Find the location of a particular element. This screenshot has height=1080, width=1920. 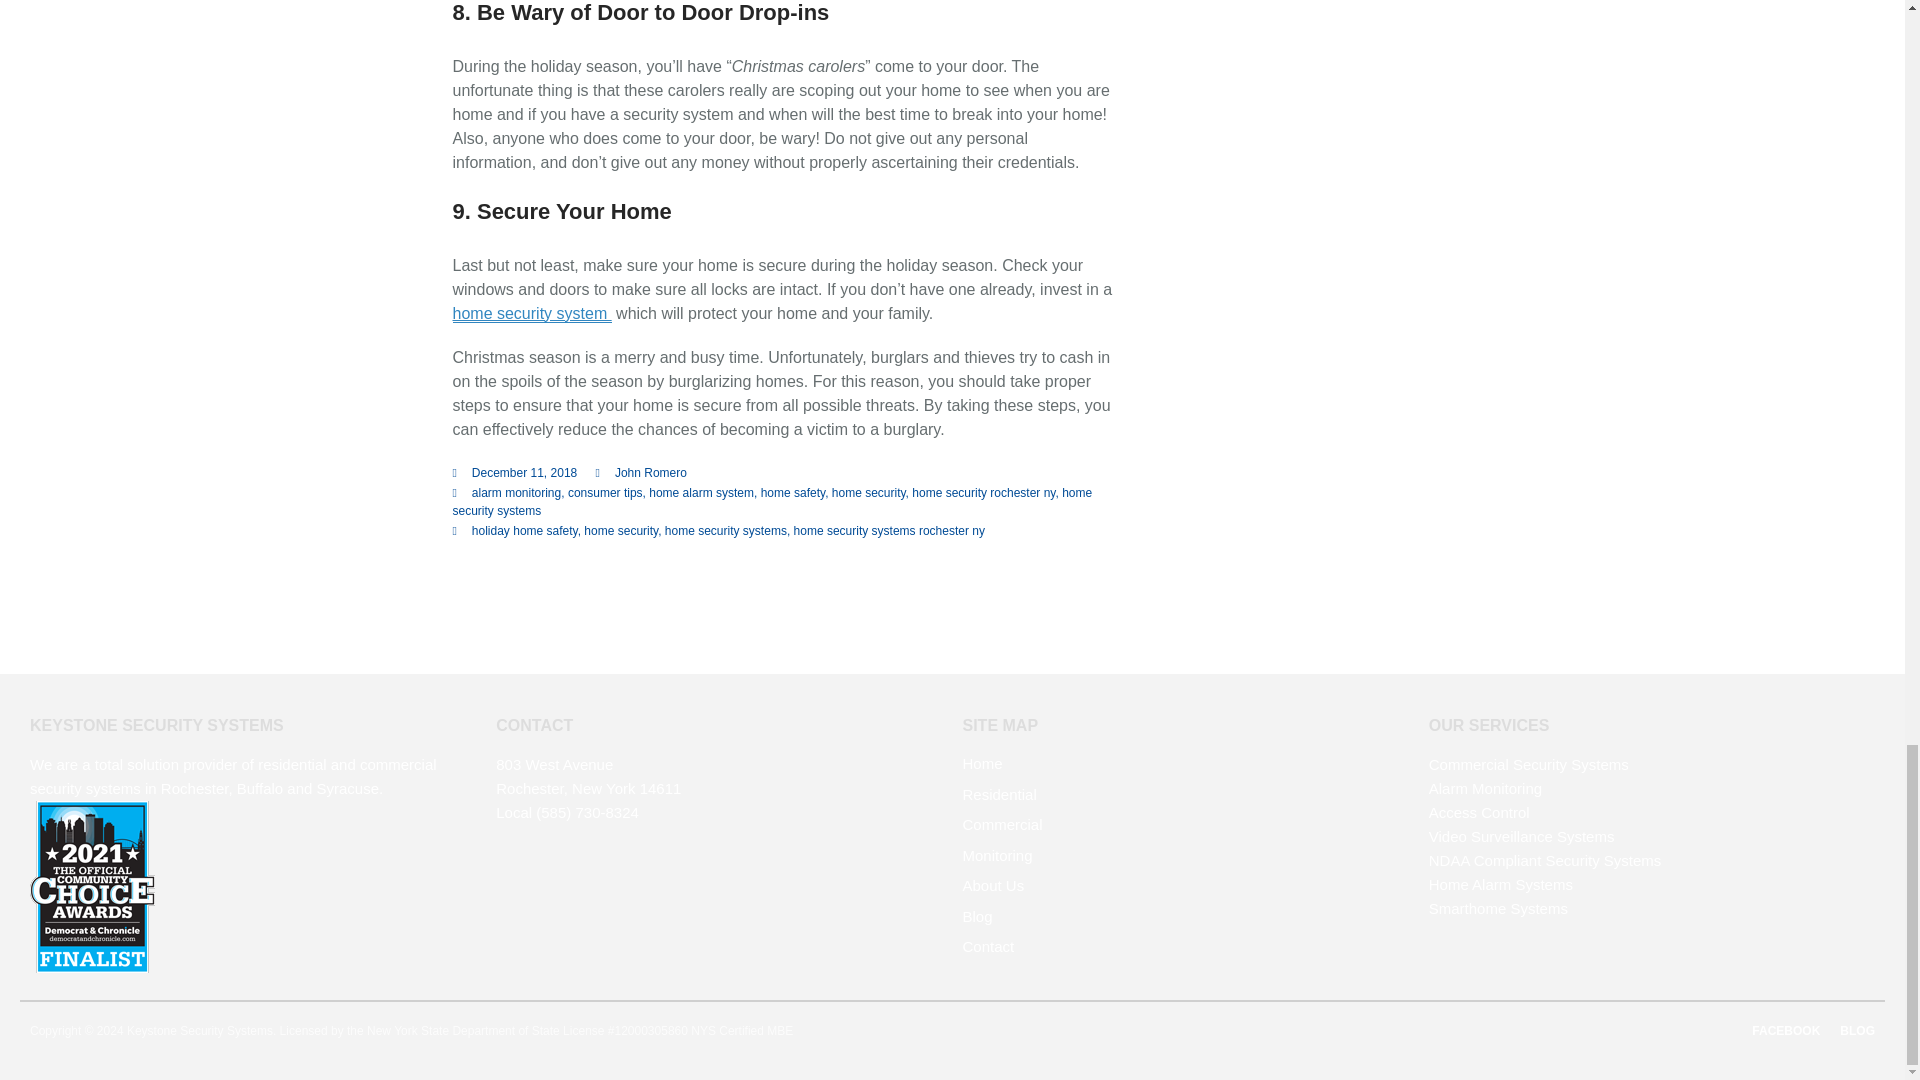

View all posts in home security is located at coordinates (868, 493).